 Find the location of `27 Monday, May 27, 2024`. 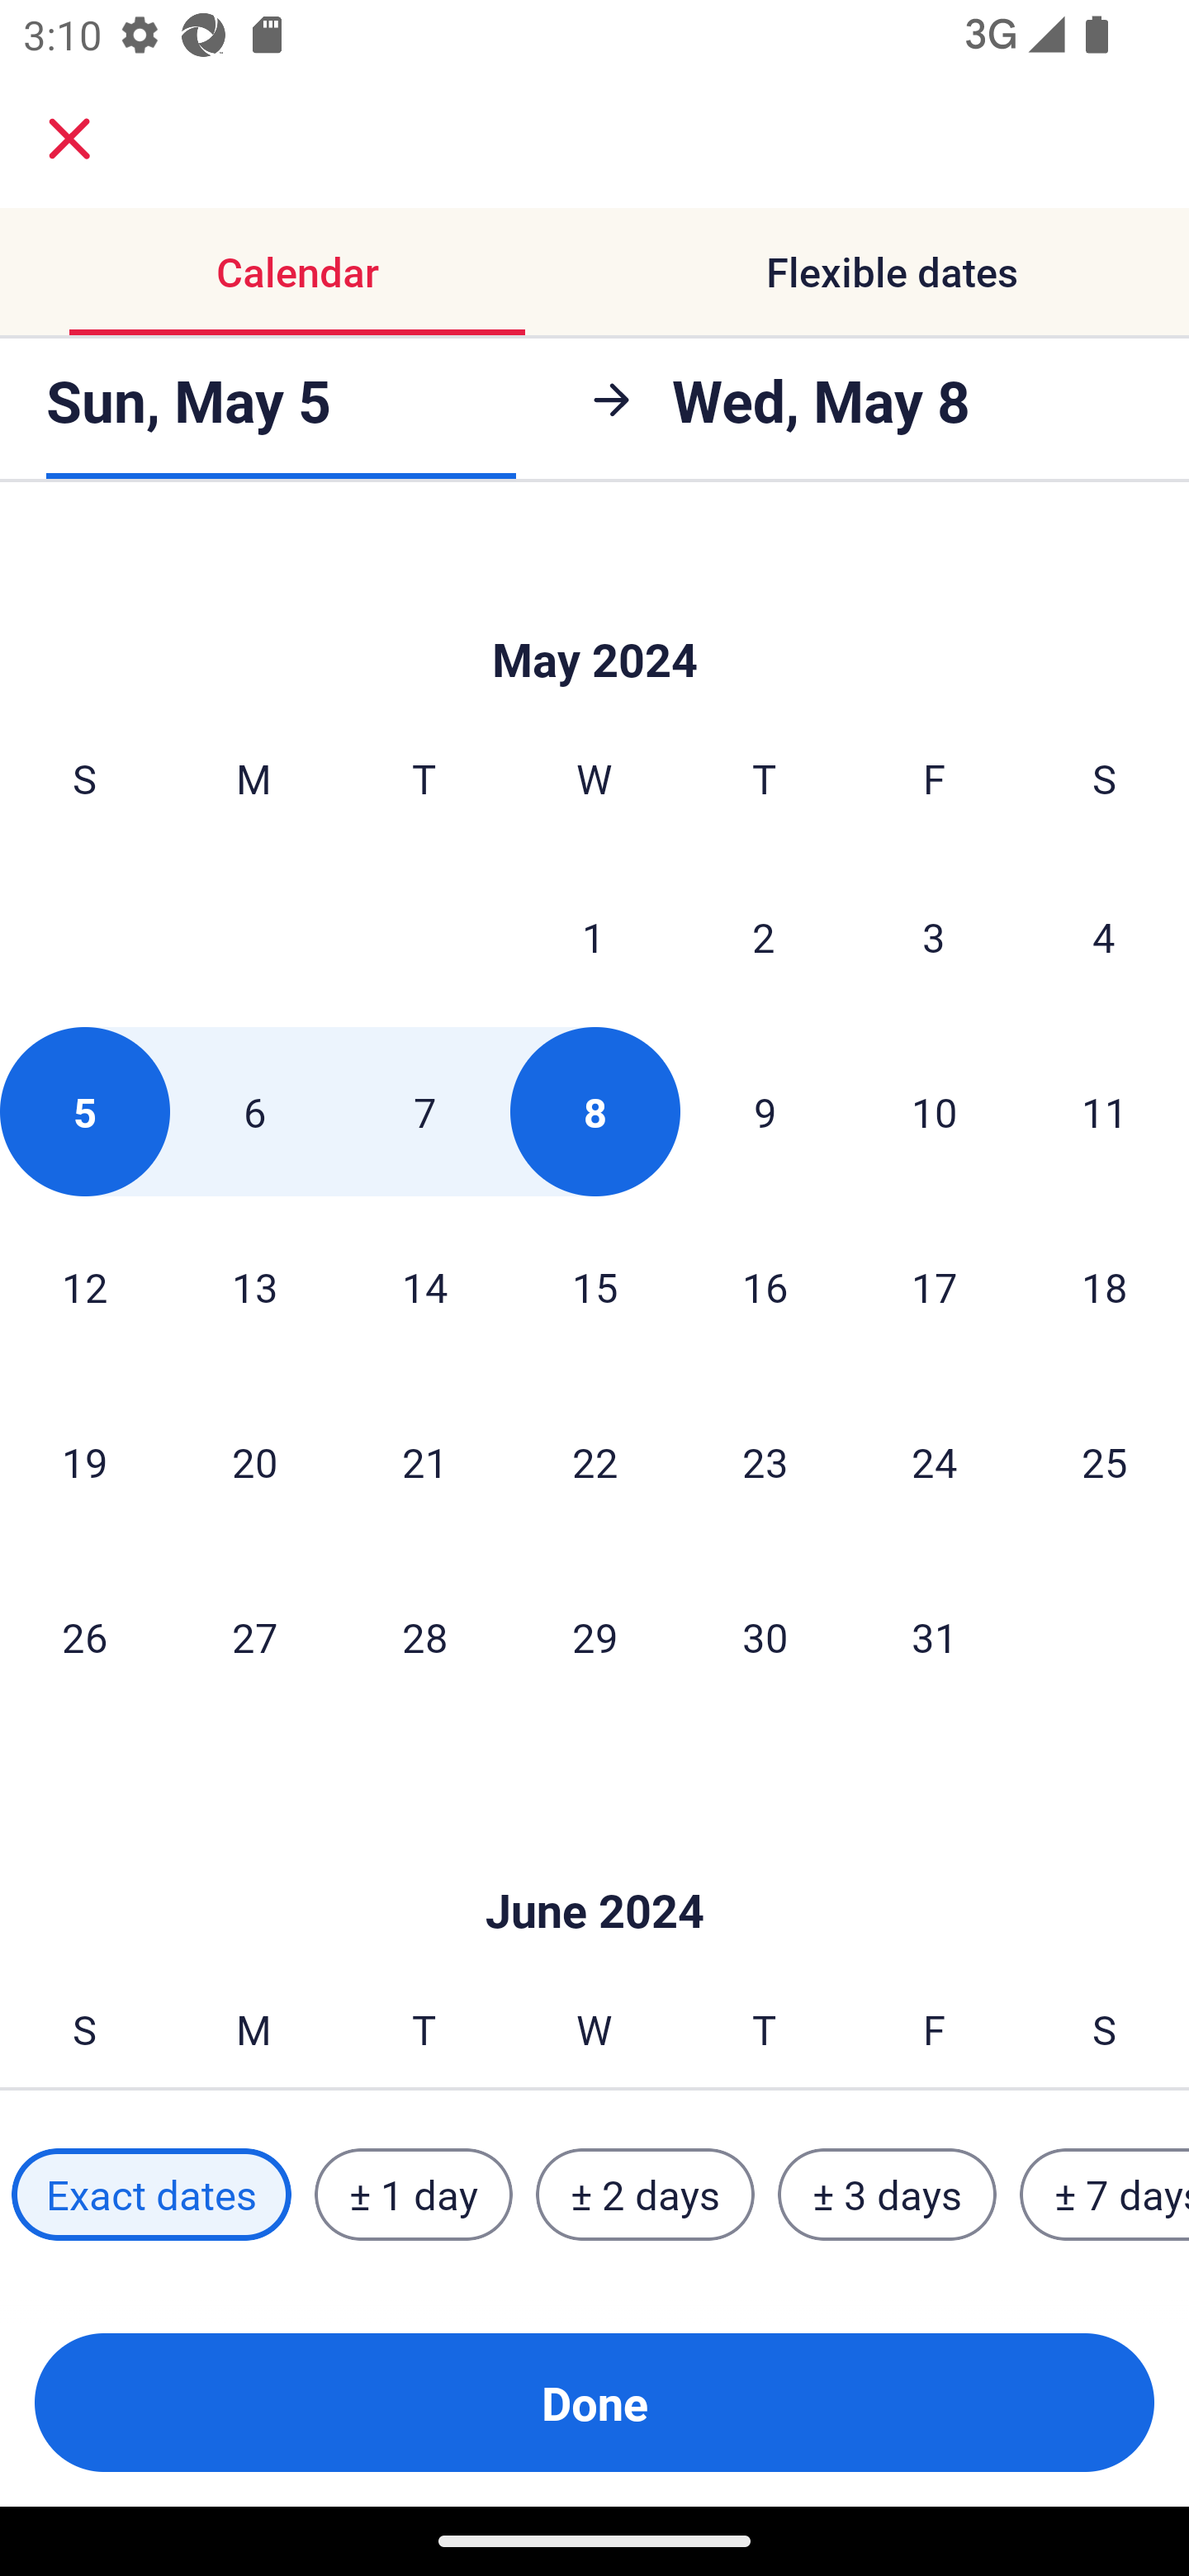

27 Monday, May 27, 2024 is located at coordinates (254, 1636).